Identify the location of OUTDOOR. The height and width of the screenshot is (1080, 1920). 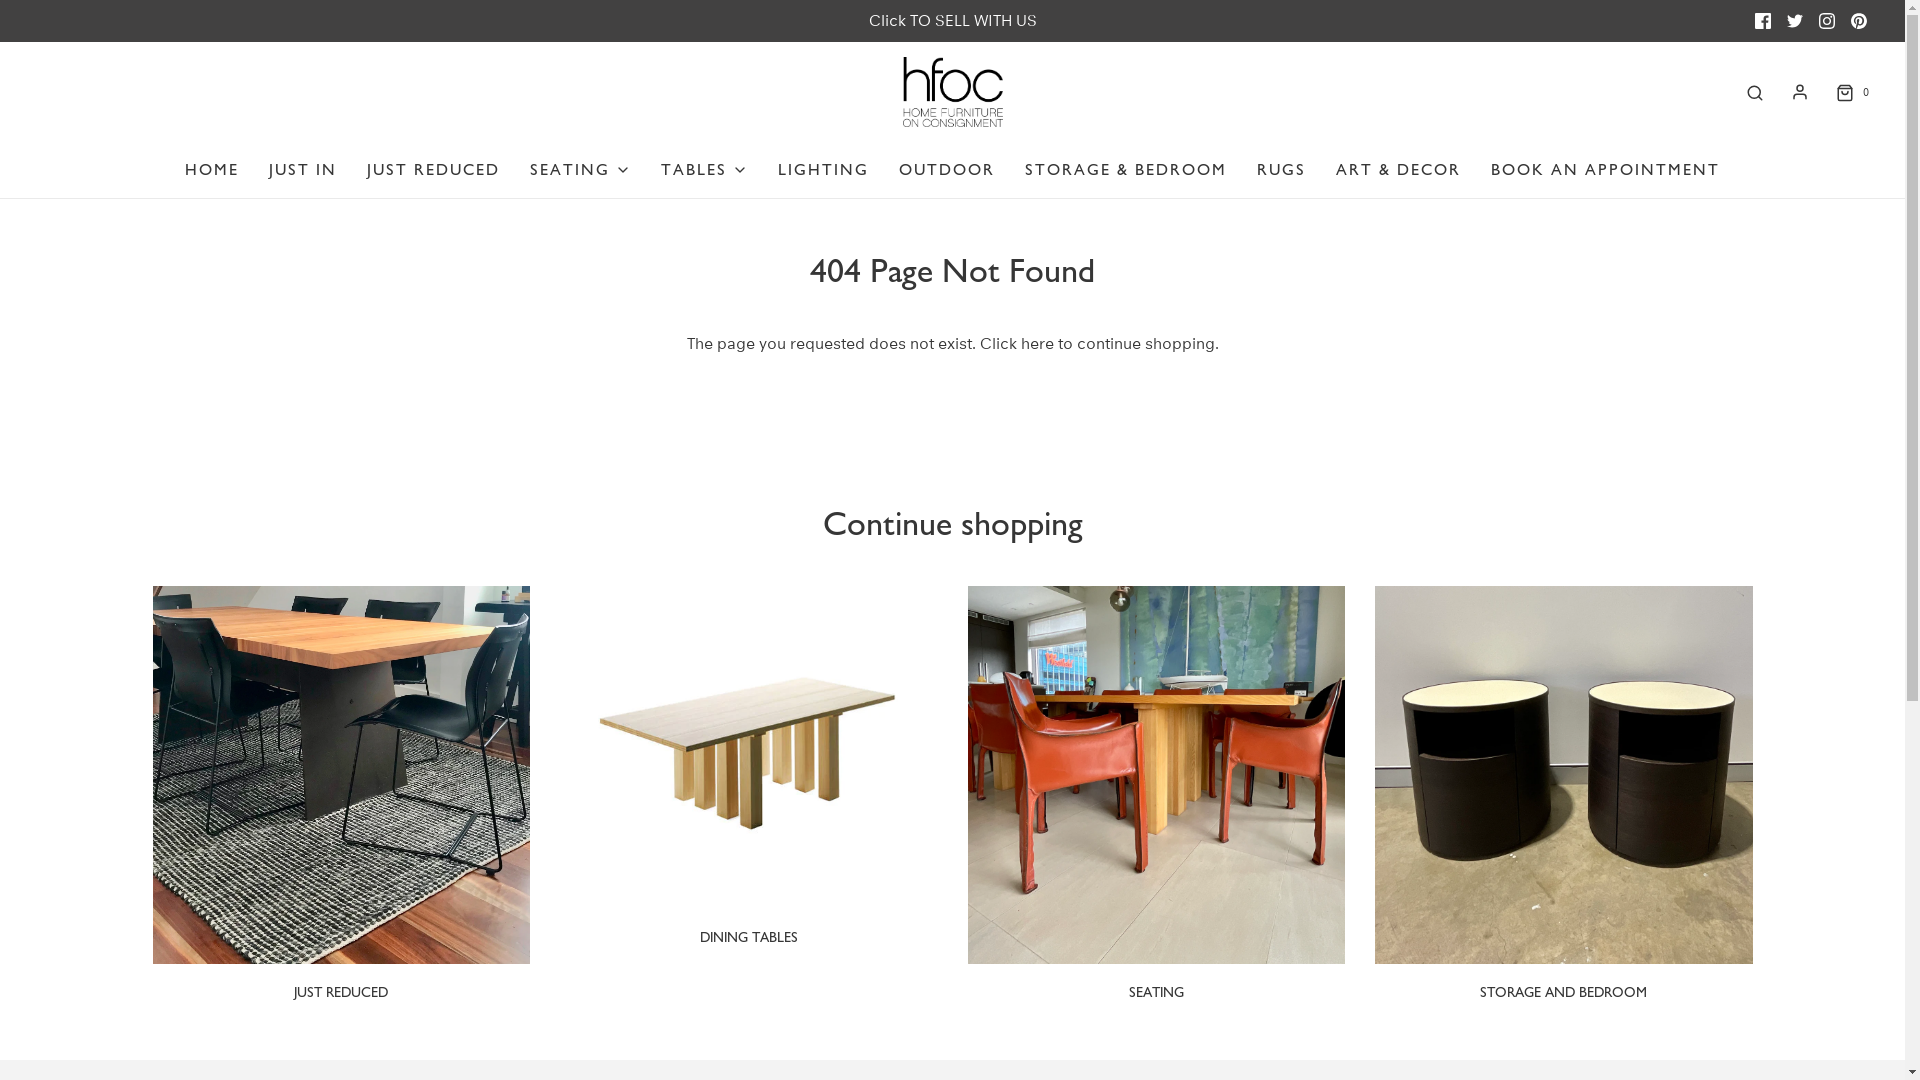
(946, 170).